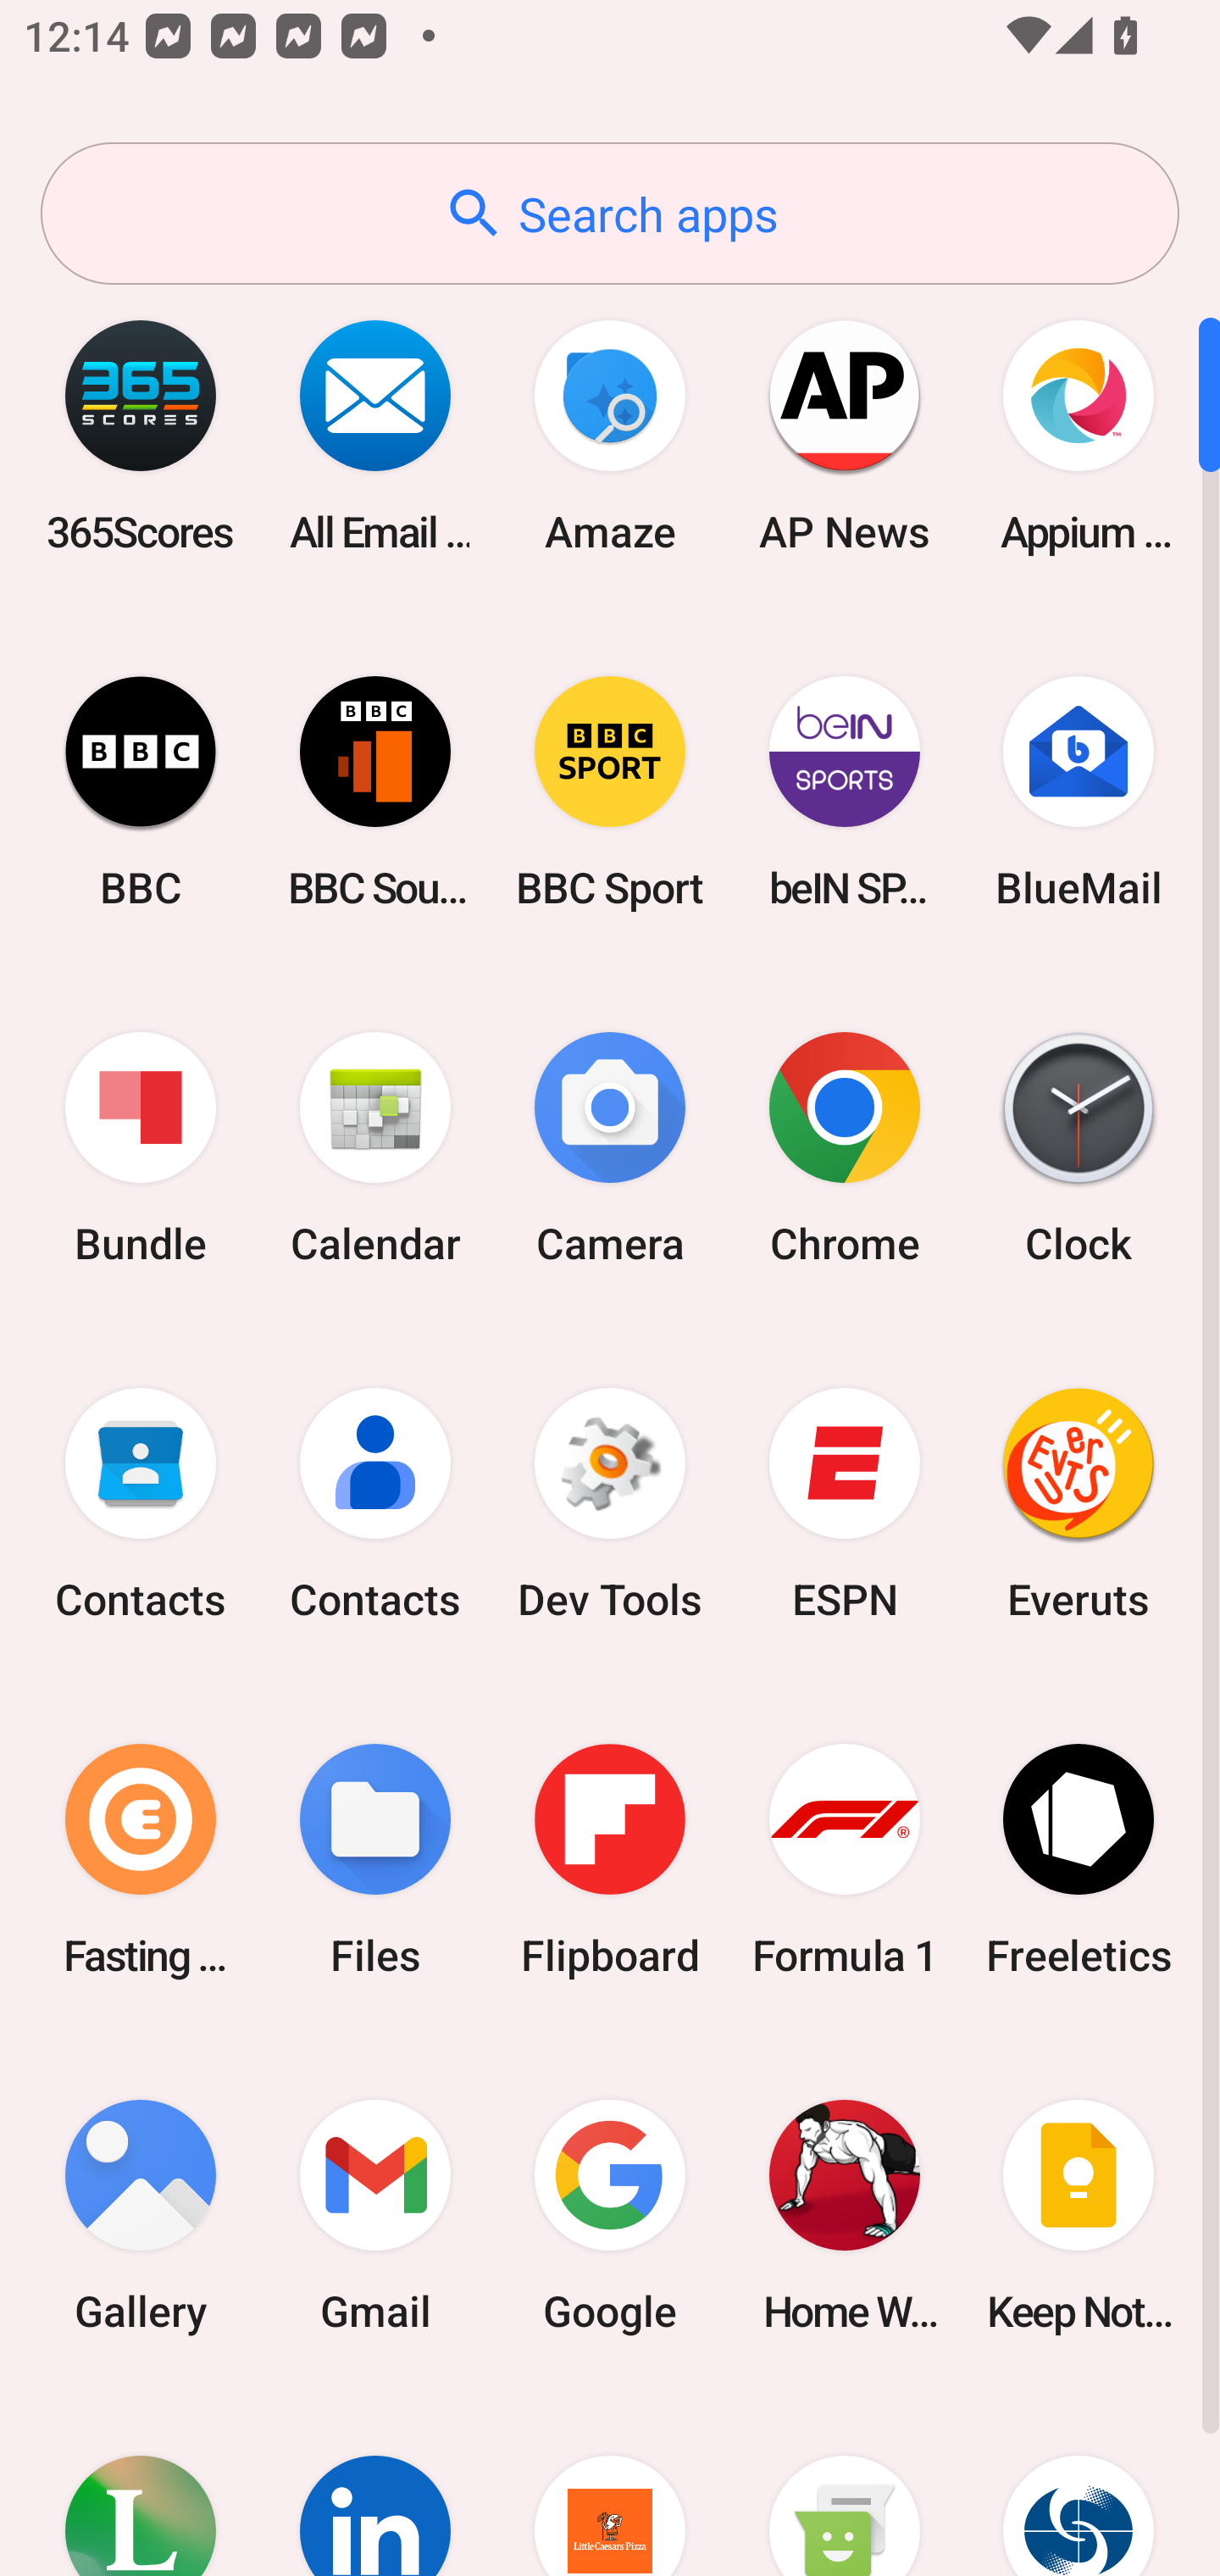 The height and width of the screenshot is (2576, 1220). Describe the element at coordinates (844, 1859) in the screenshot. I see `Formula 1` at that location.